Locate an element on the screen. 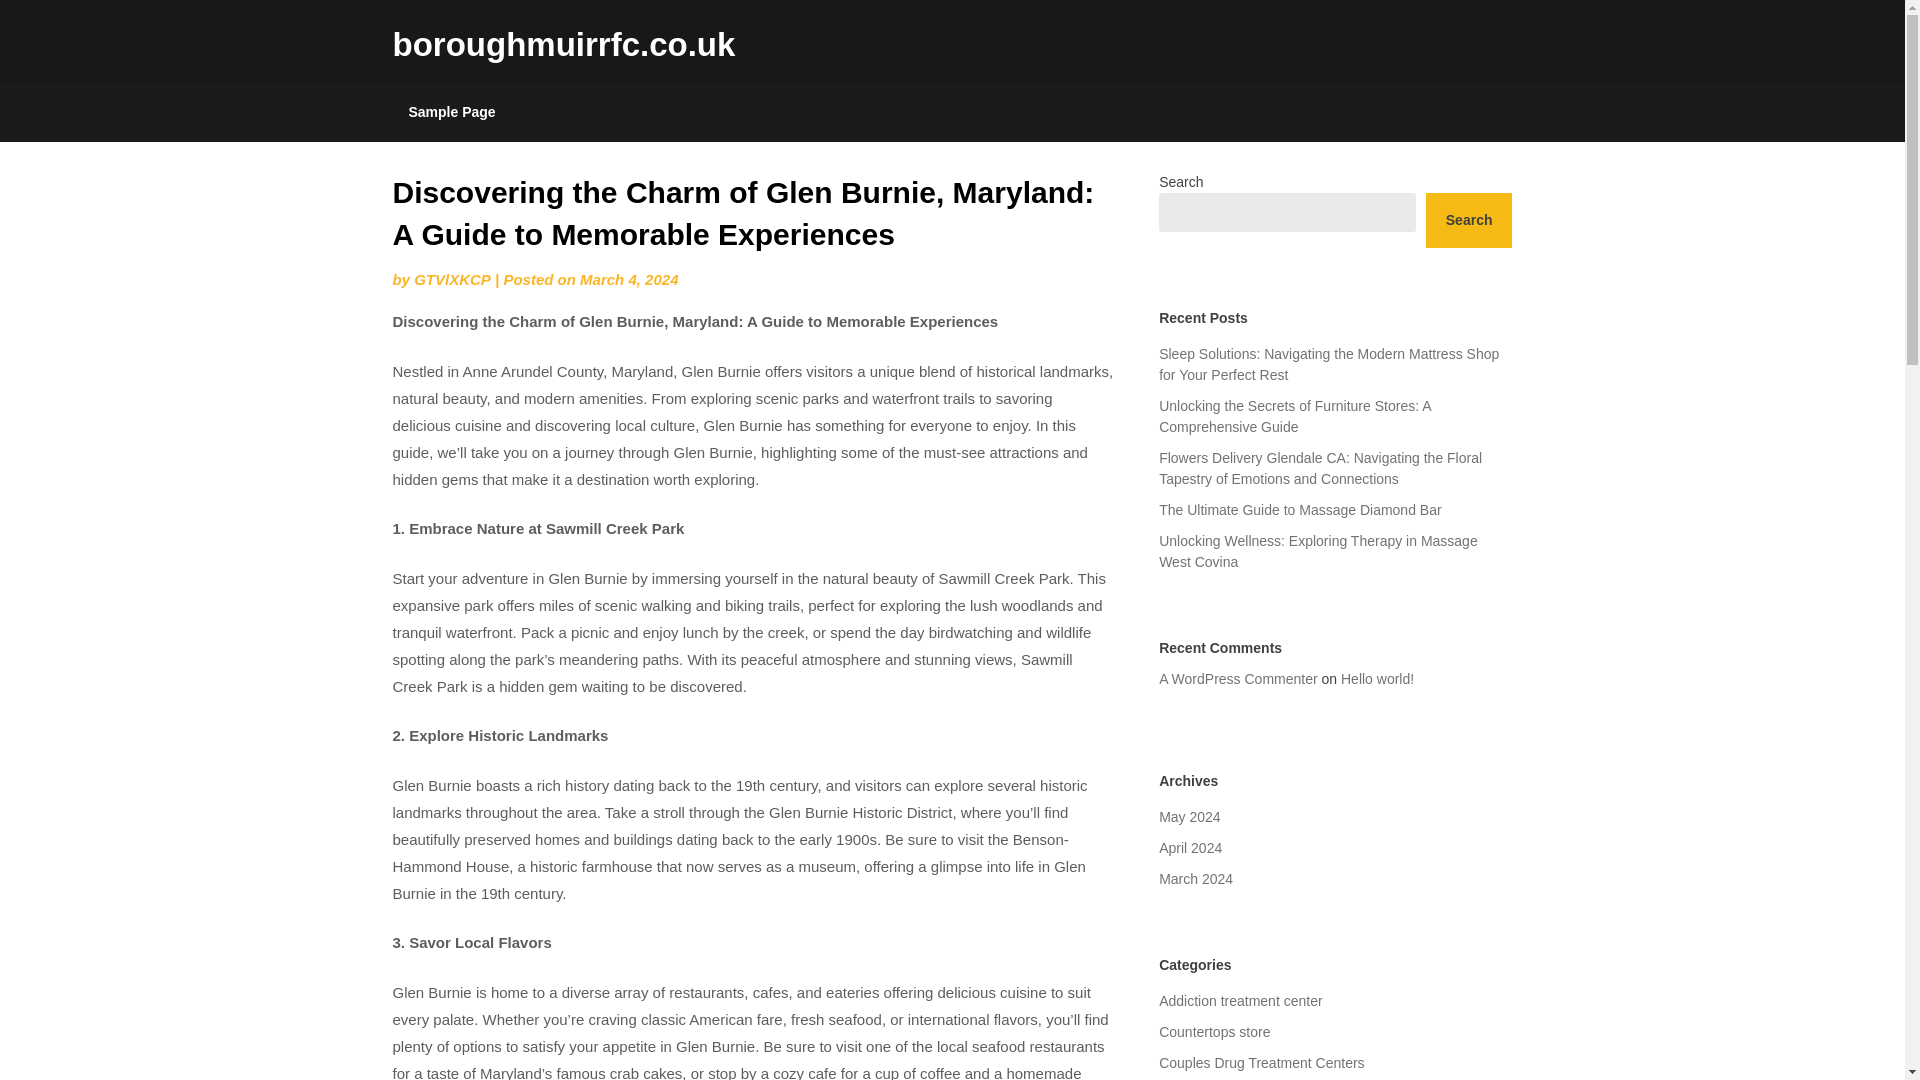 This screenshot has width=1920, height=1080. Search is located at coordinates (1469, 220).